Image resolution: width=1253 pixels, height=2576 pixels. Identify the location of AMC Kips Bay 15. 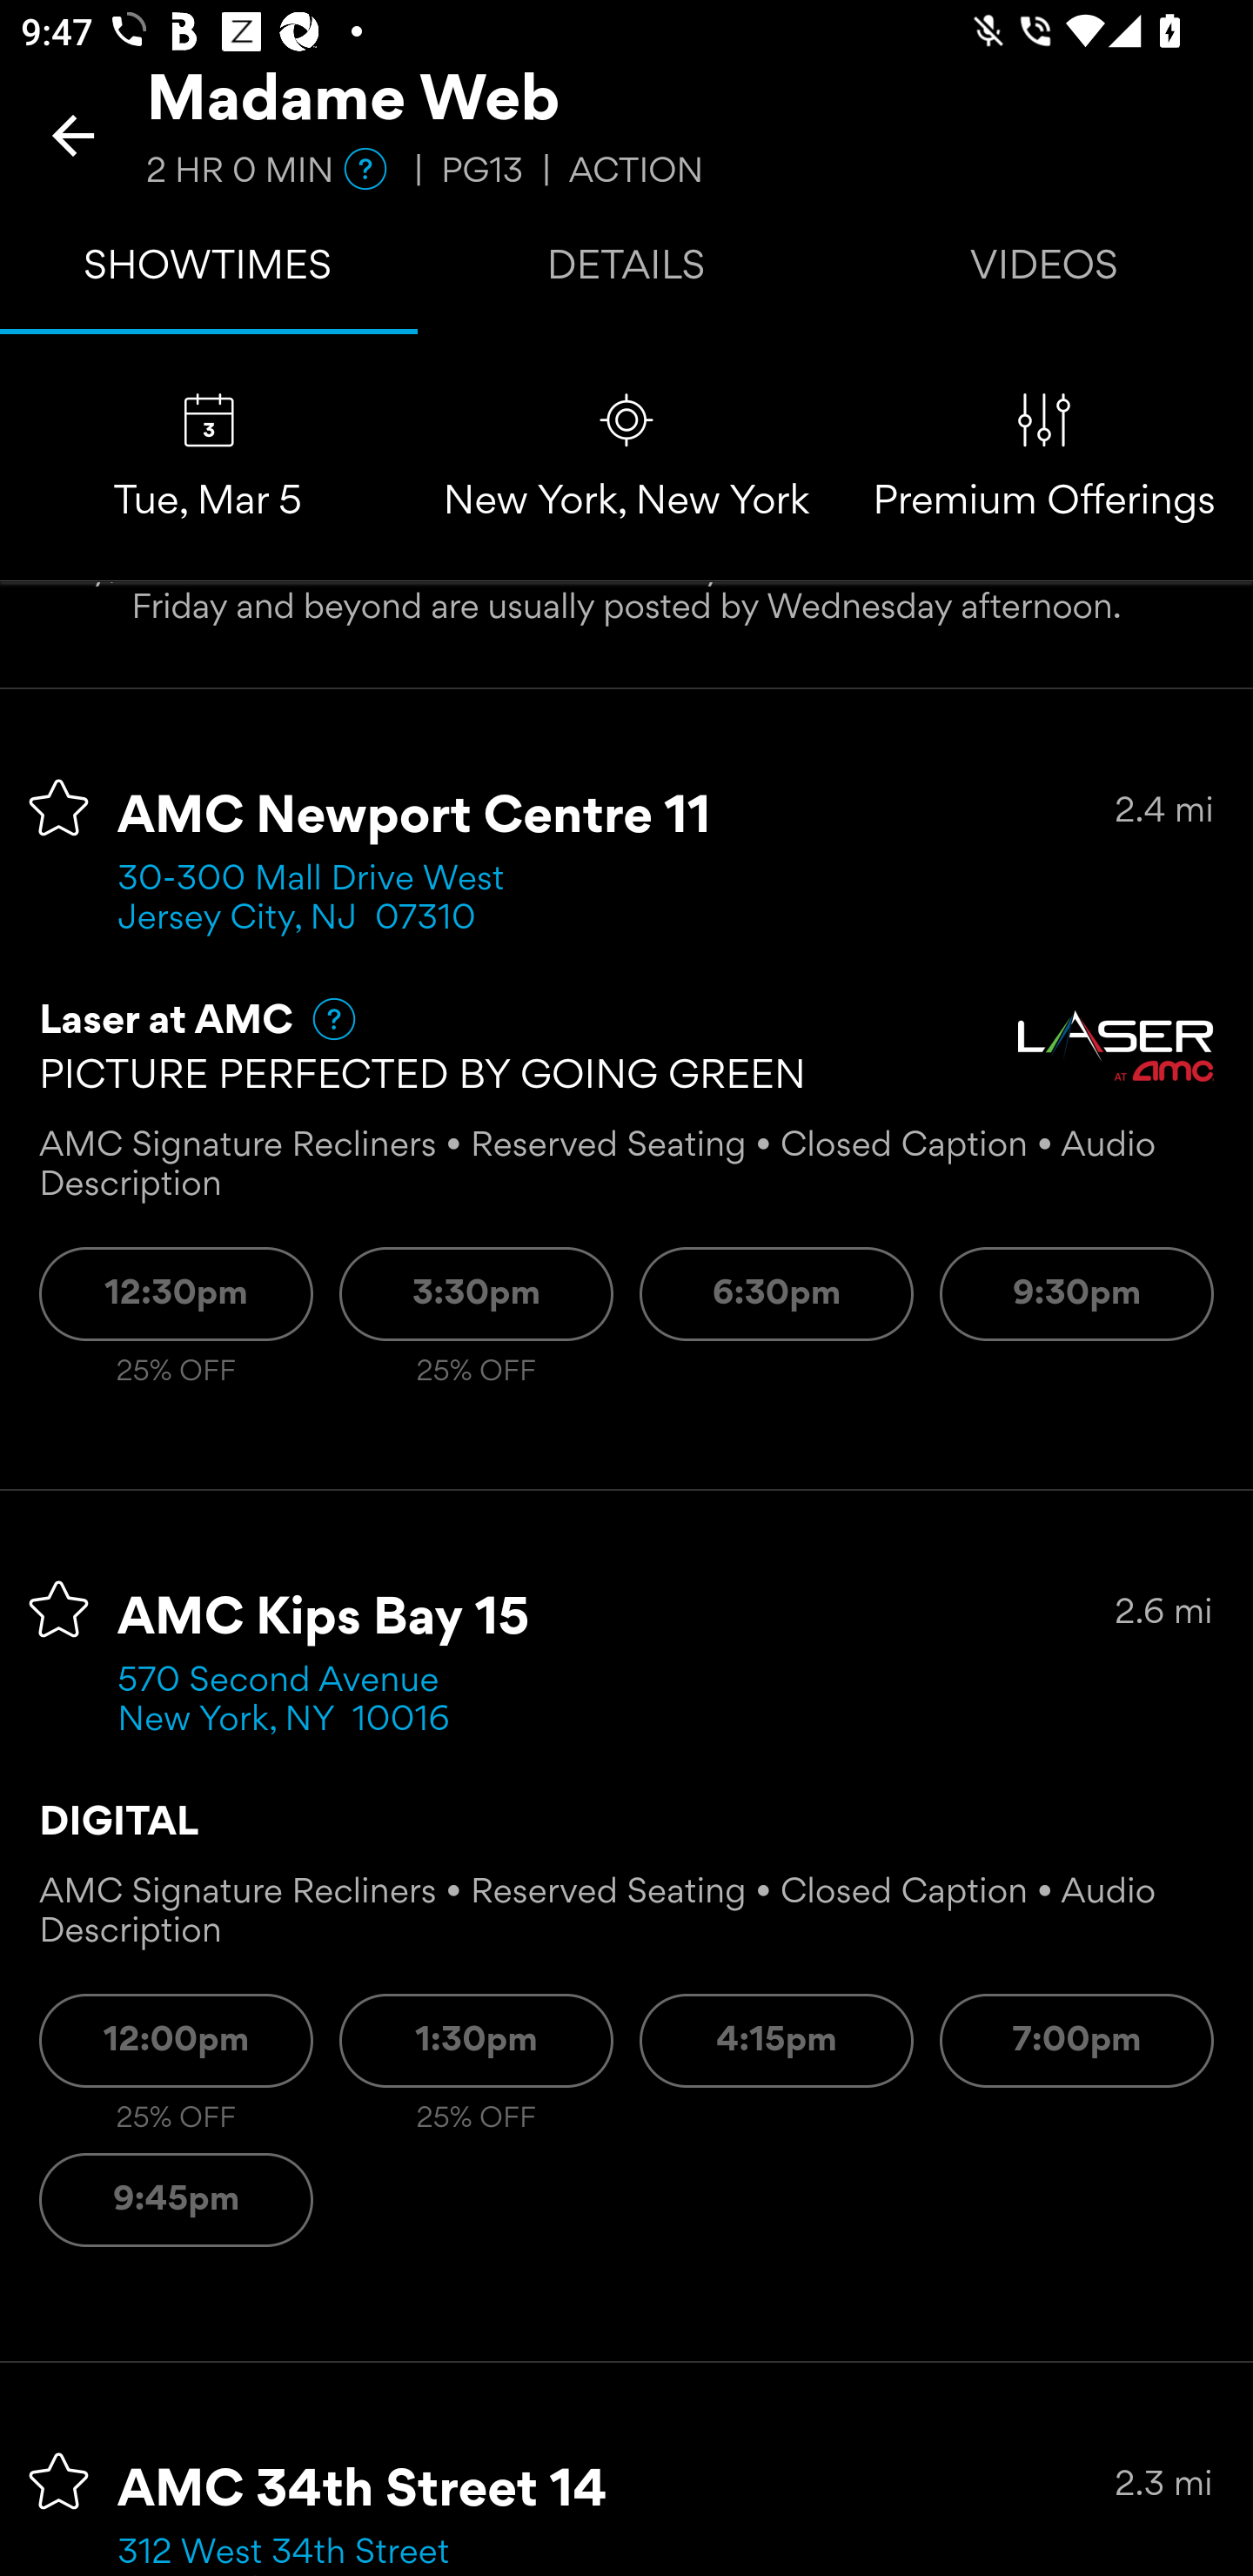
(324, 1619).